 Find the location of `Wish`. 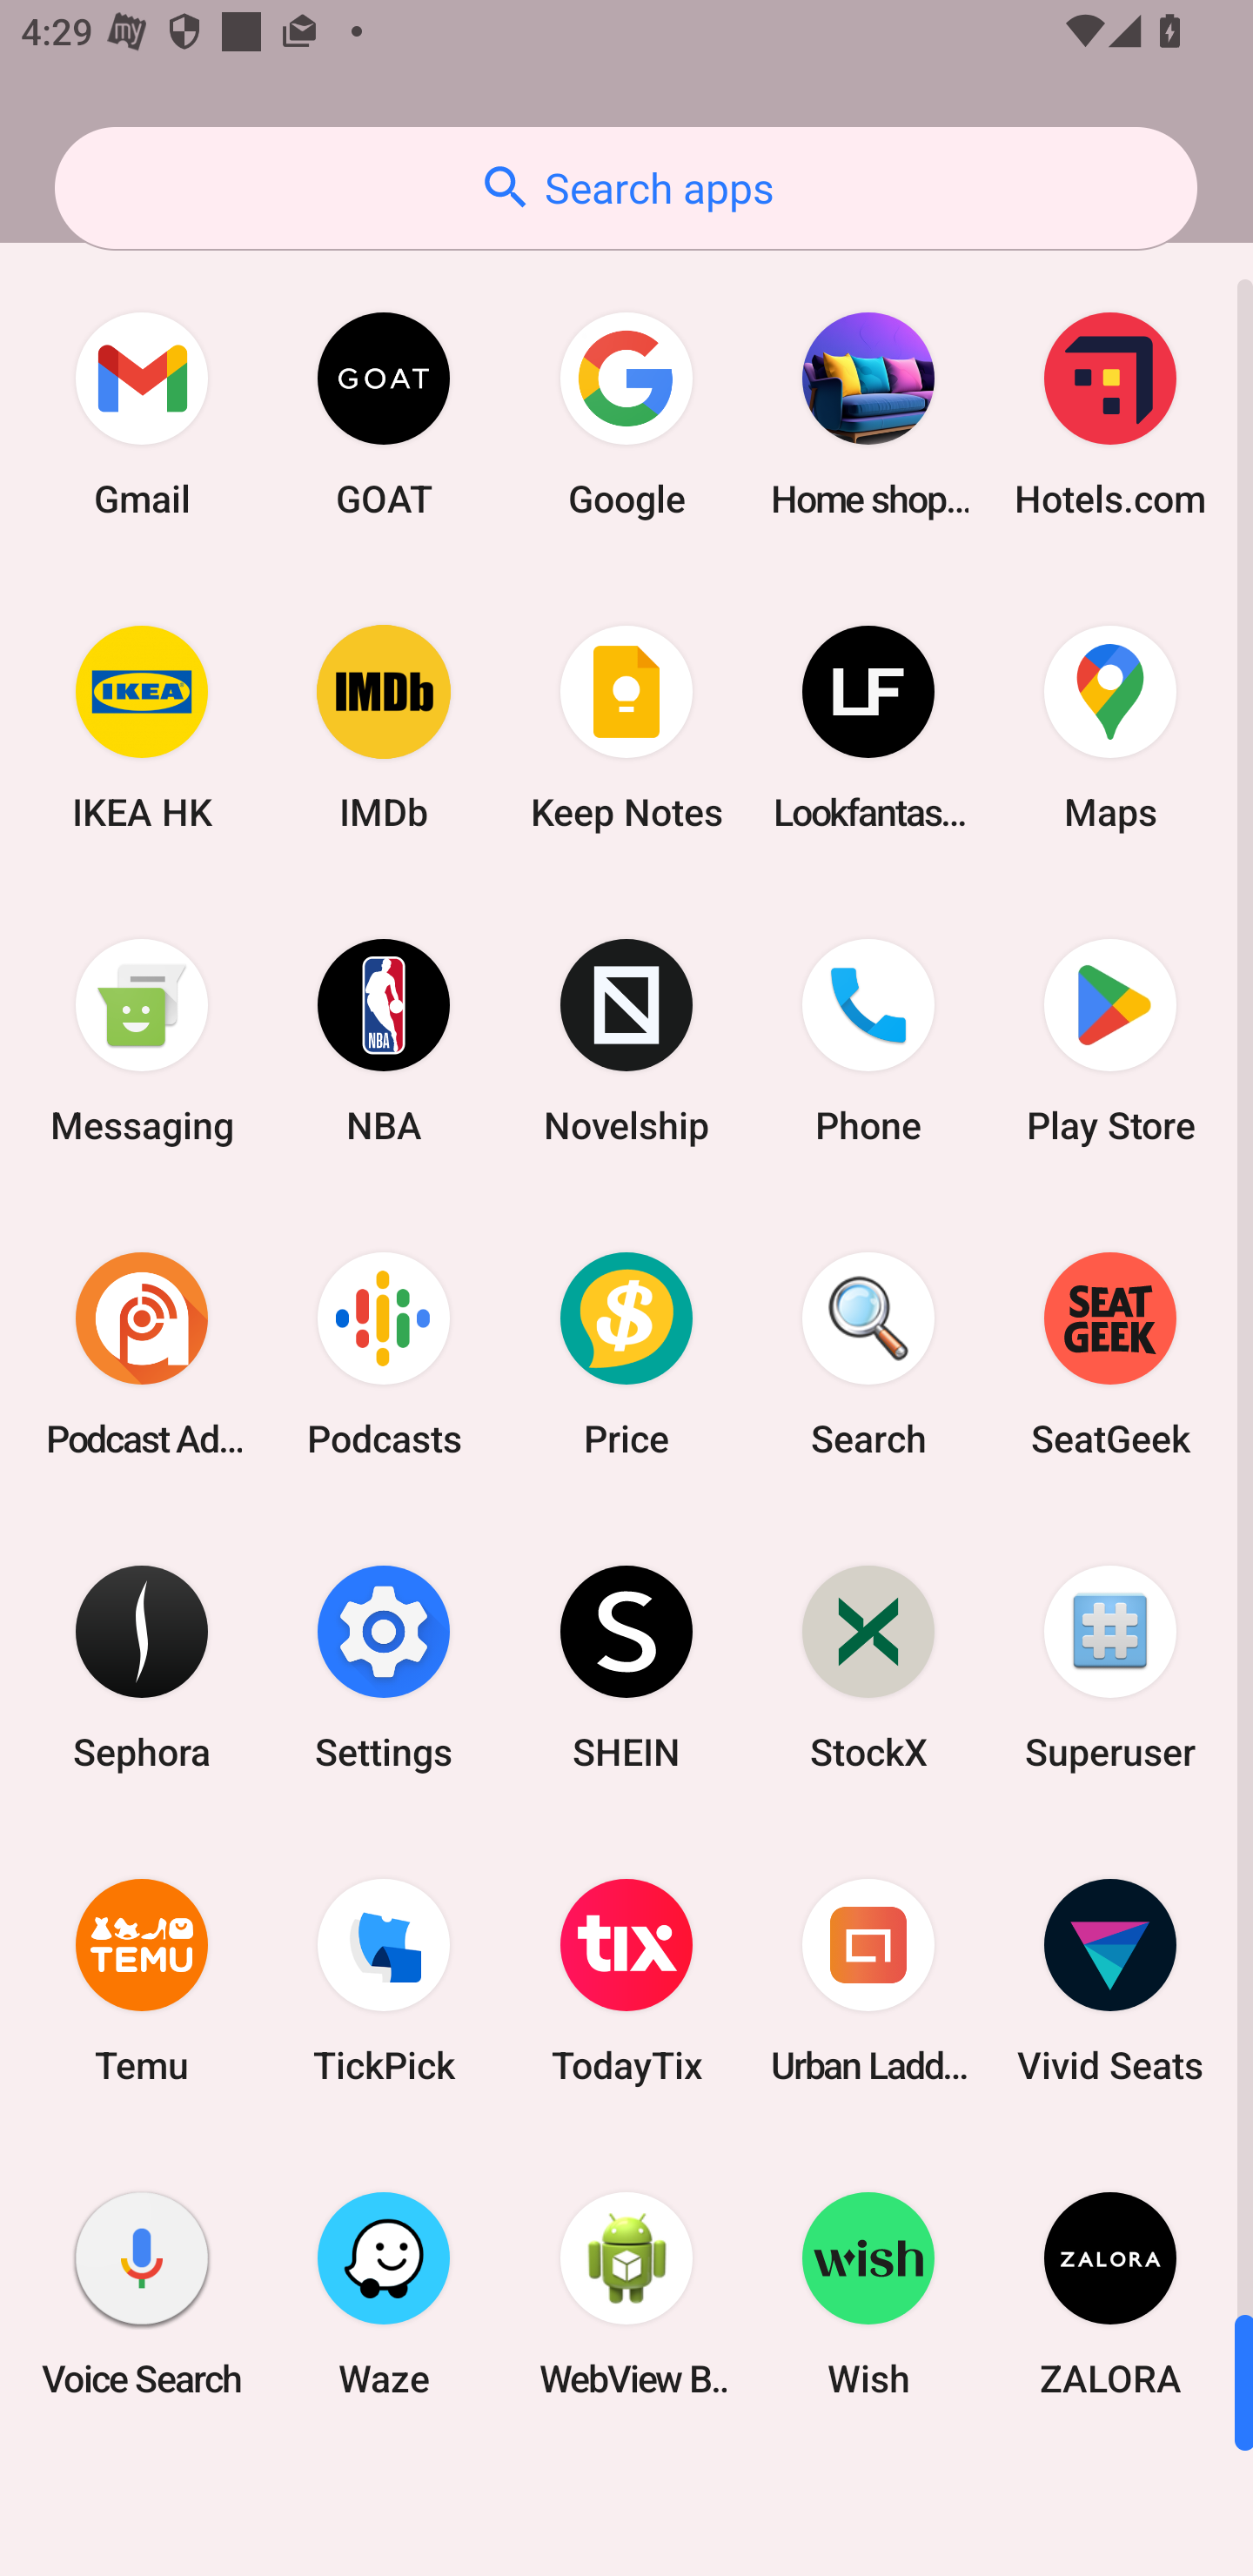

Wish is located at coordinates (868, 2293).